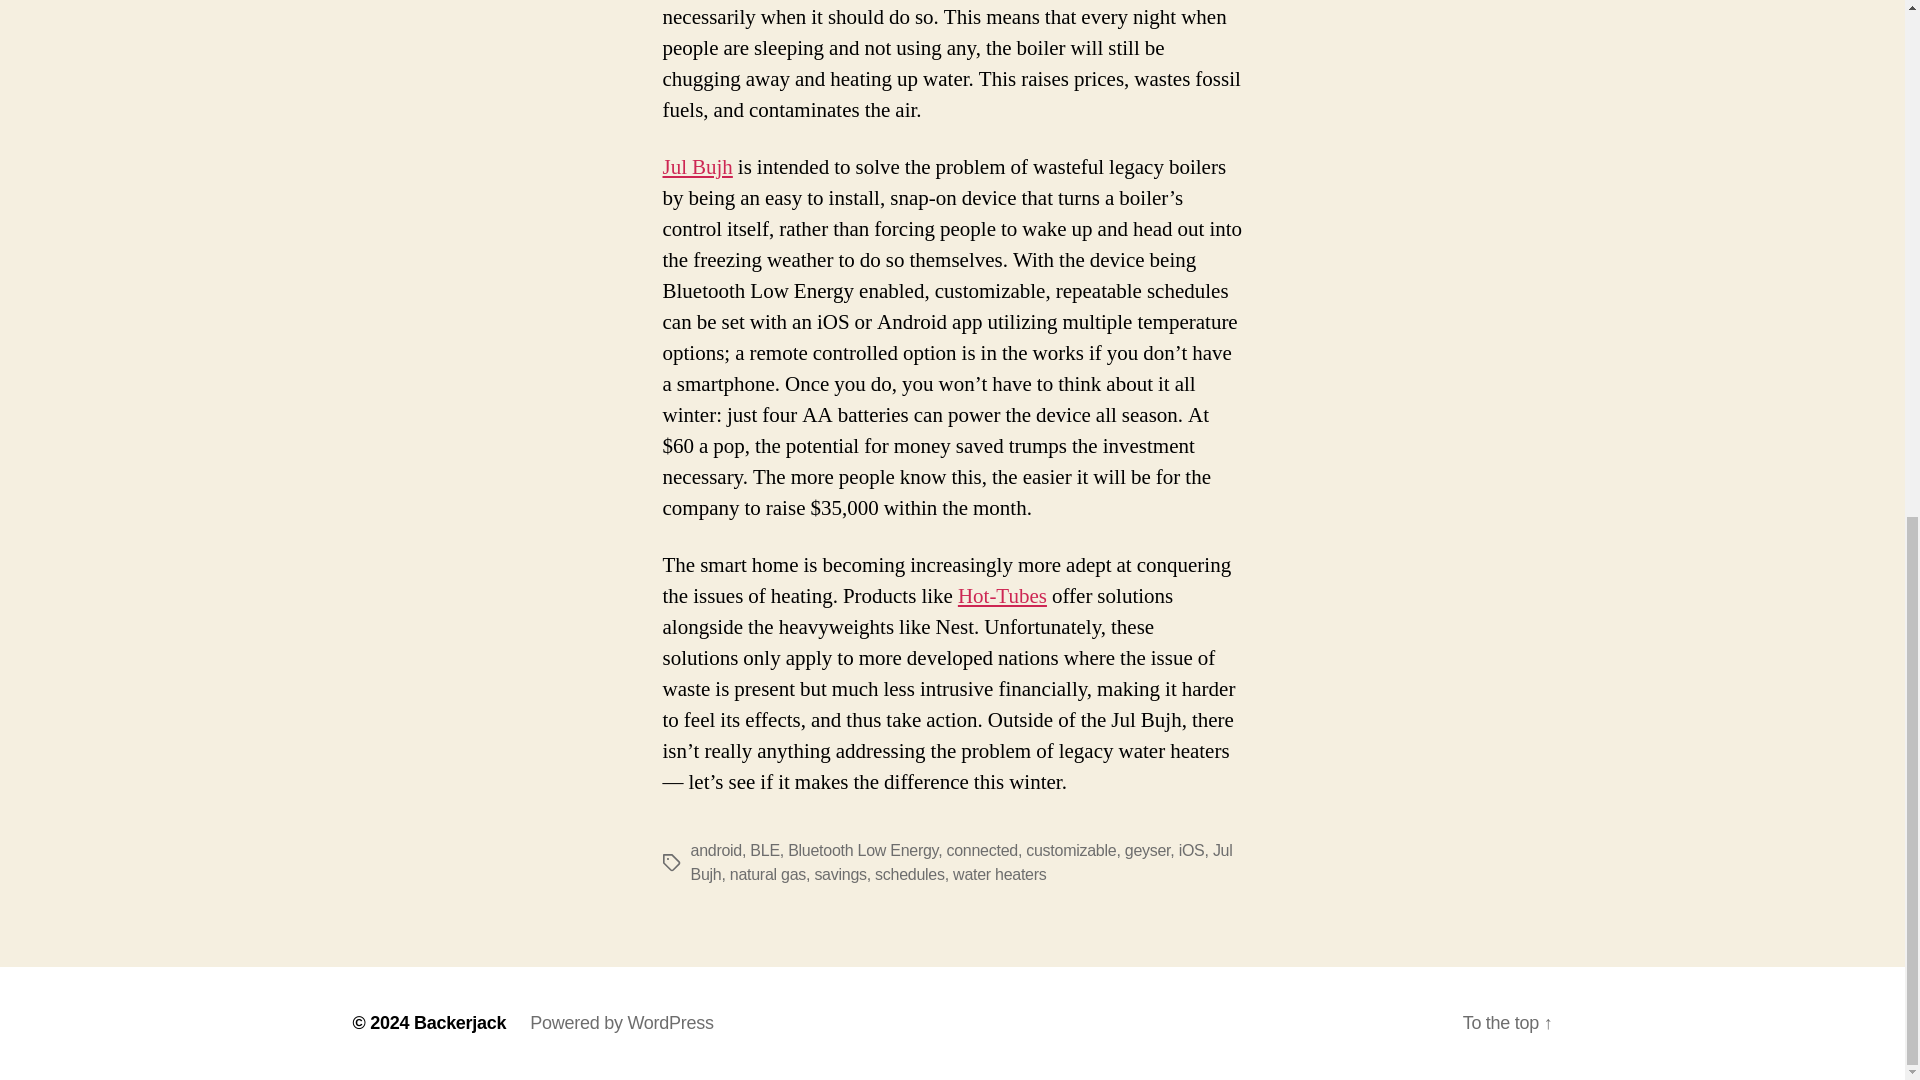  What do you see at coordinates (862, 850) in the screenshot?
I see `Bluetooth Low Energy` at bounding box center [862, 850].